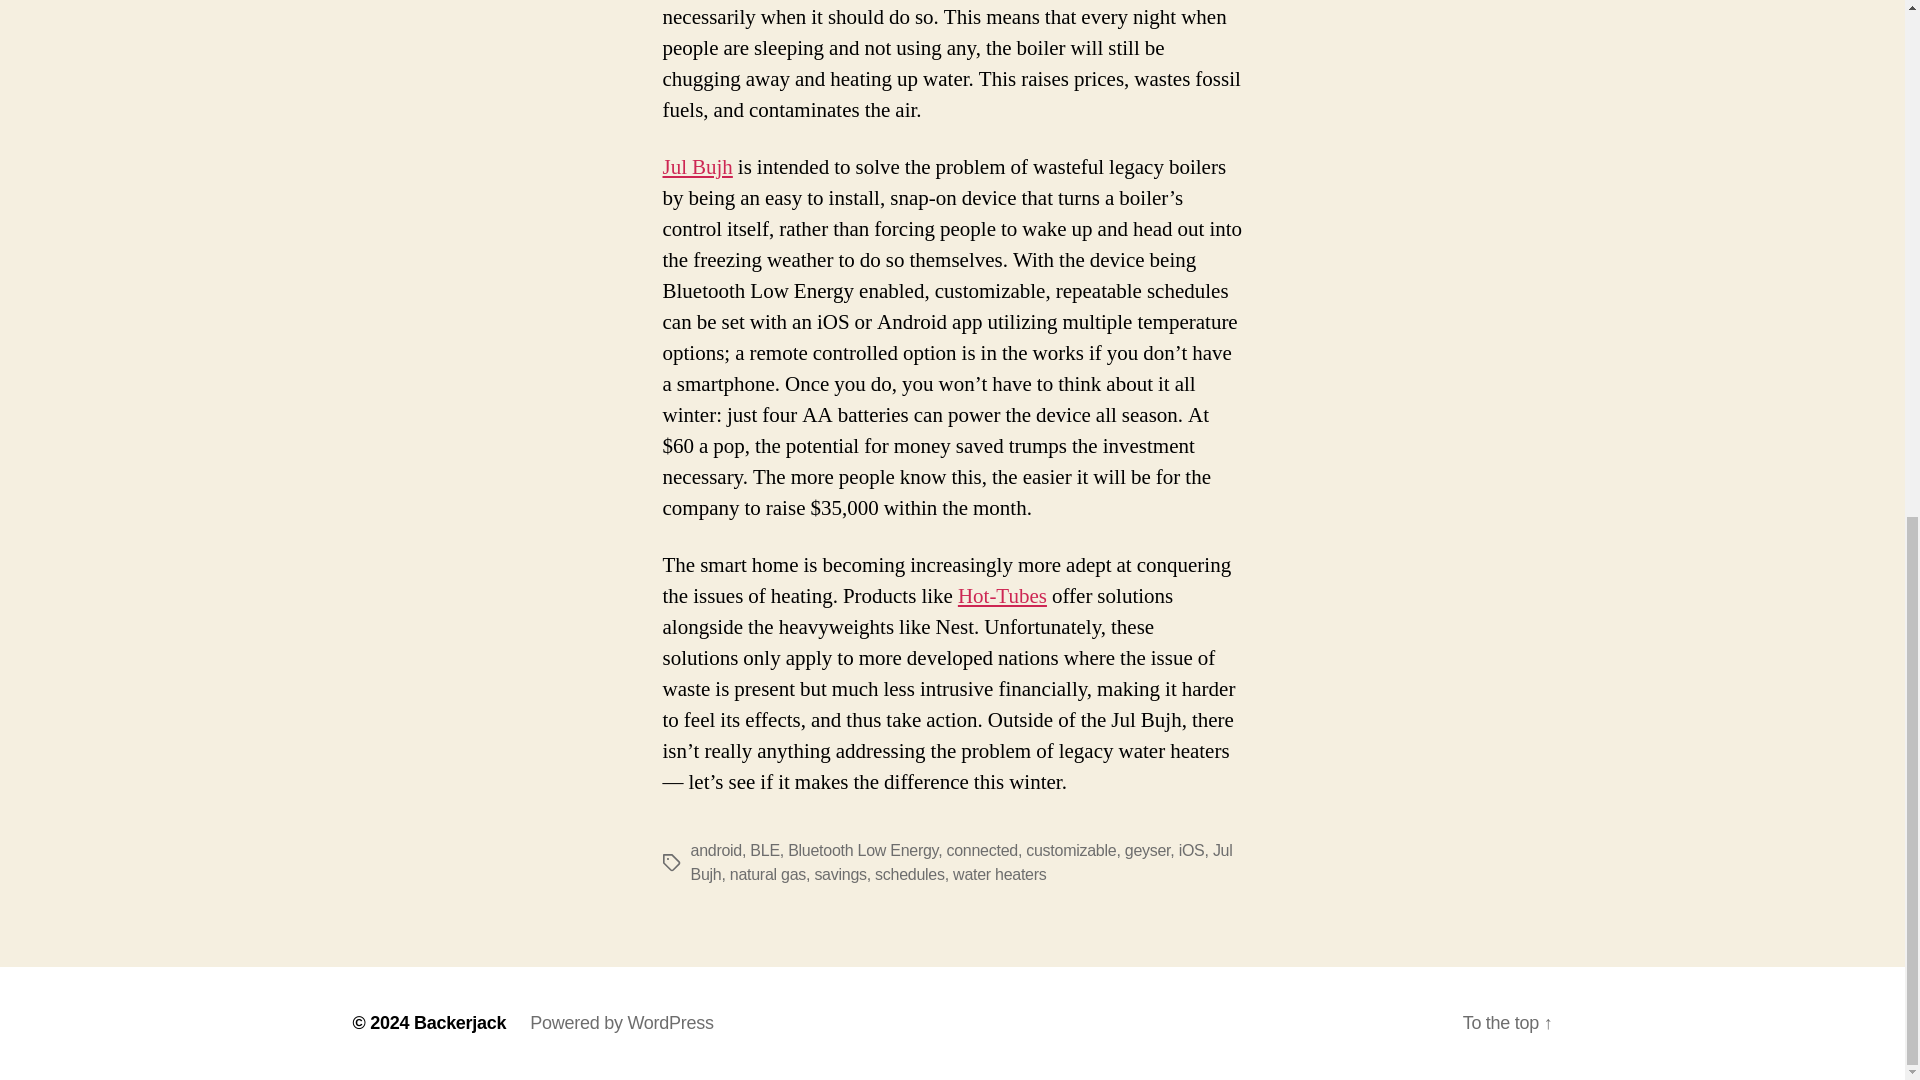  What do you see at coordinates (862, 850) in the screenshot?
I see `Bluetooth Low Energy` at bounding box center [862, 850].